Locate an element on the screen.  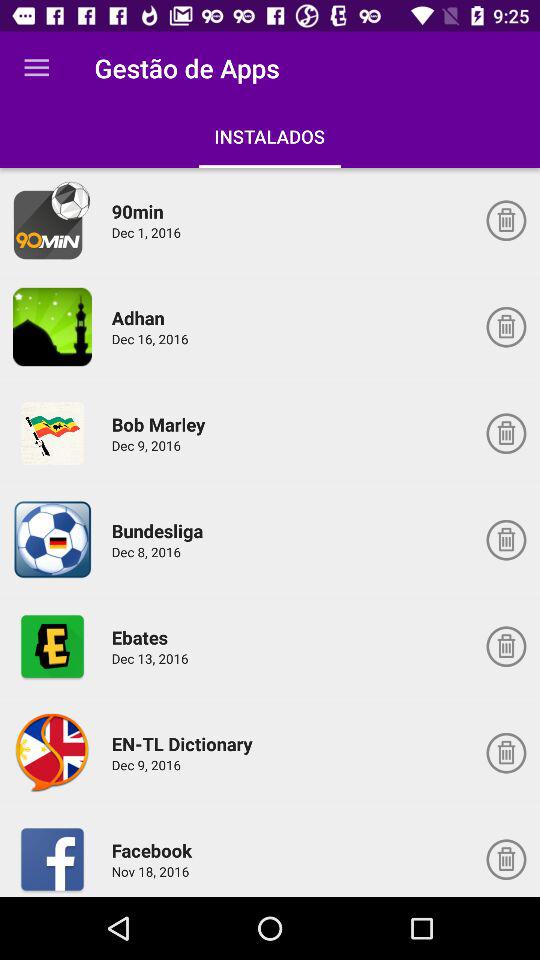
delete app is located at coordinates (506, 433).